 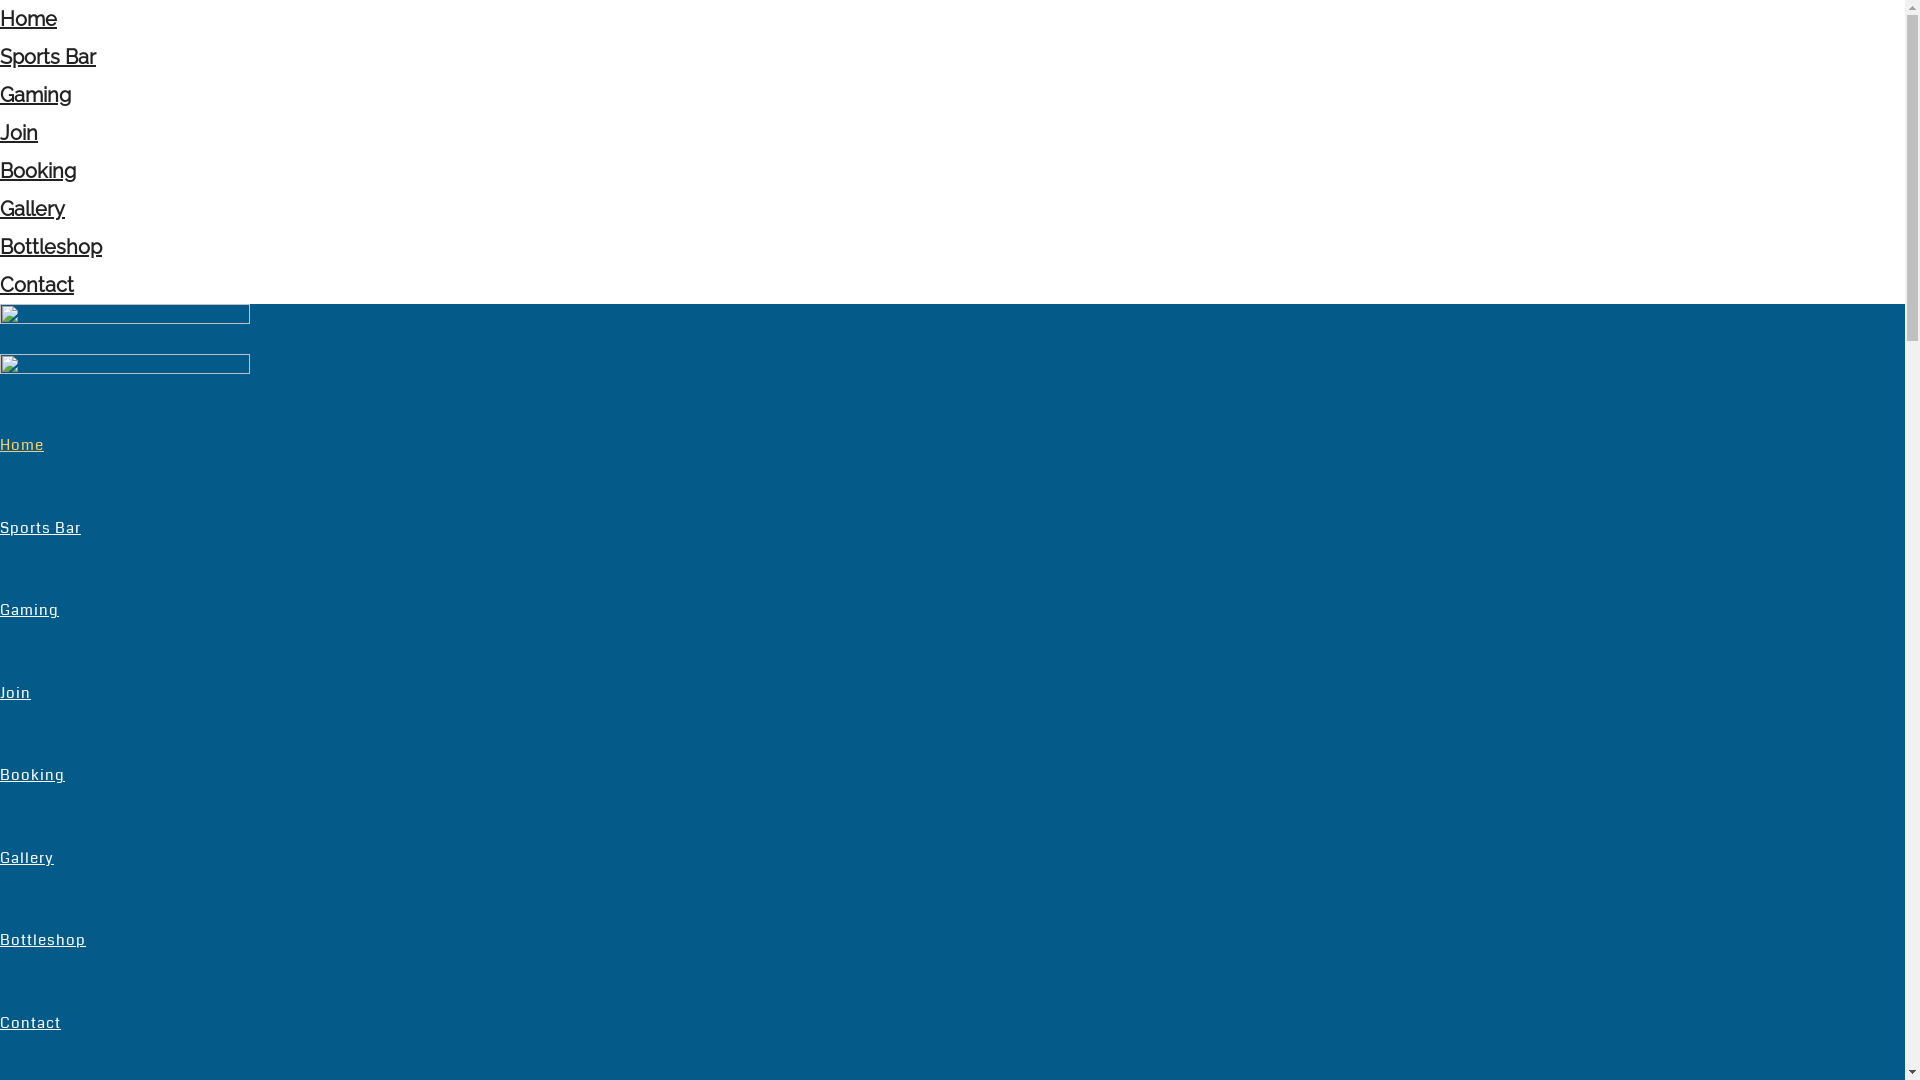 I want to click on Gaming, so click(x=30, y=610).